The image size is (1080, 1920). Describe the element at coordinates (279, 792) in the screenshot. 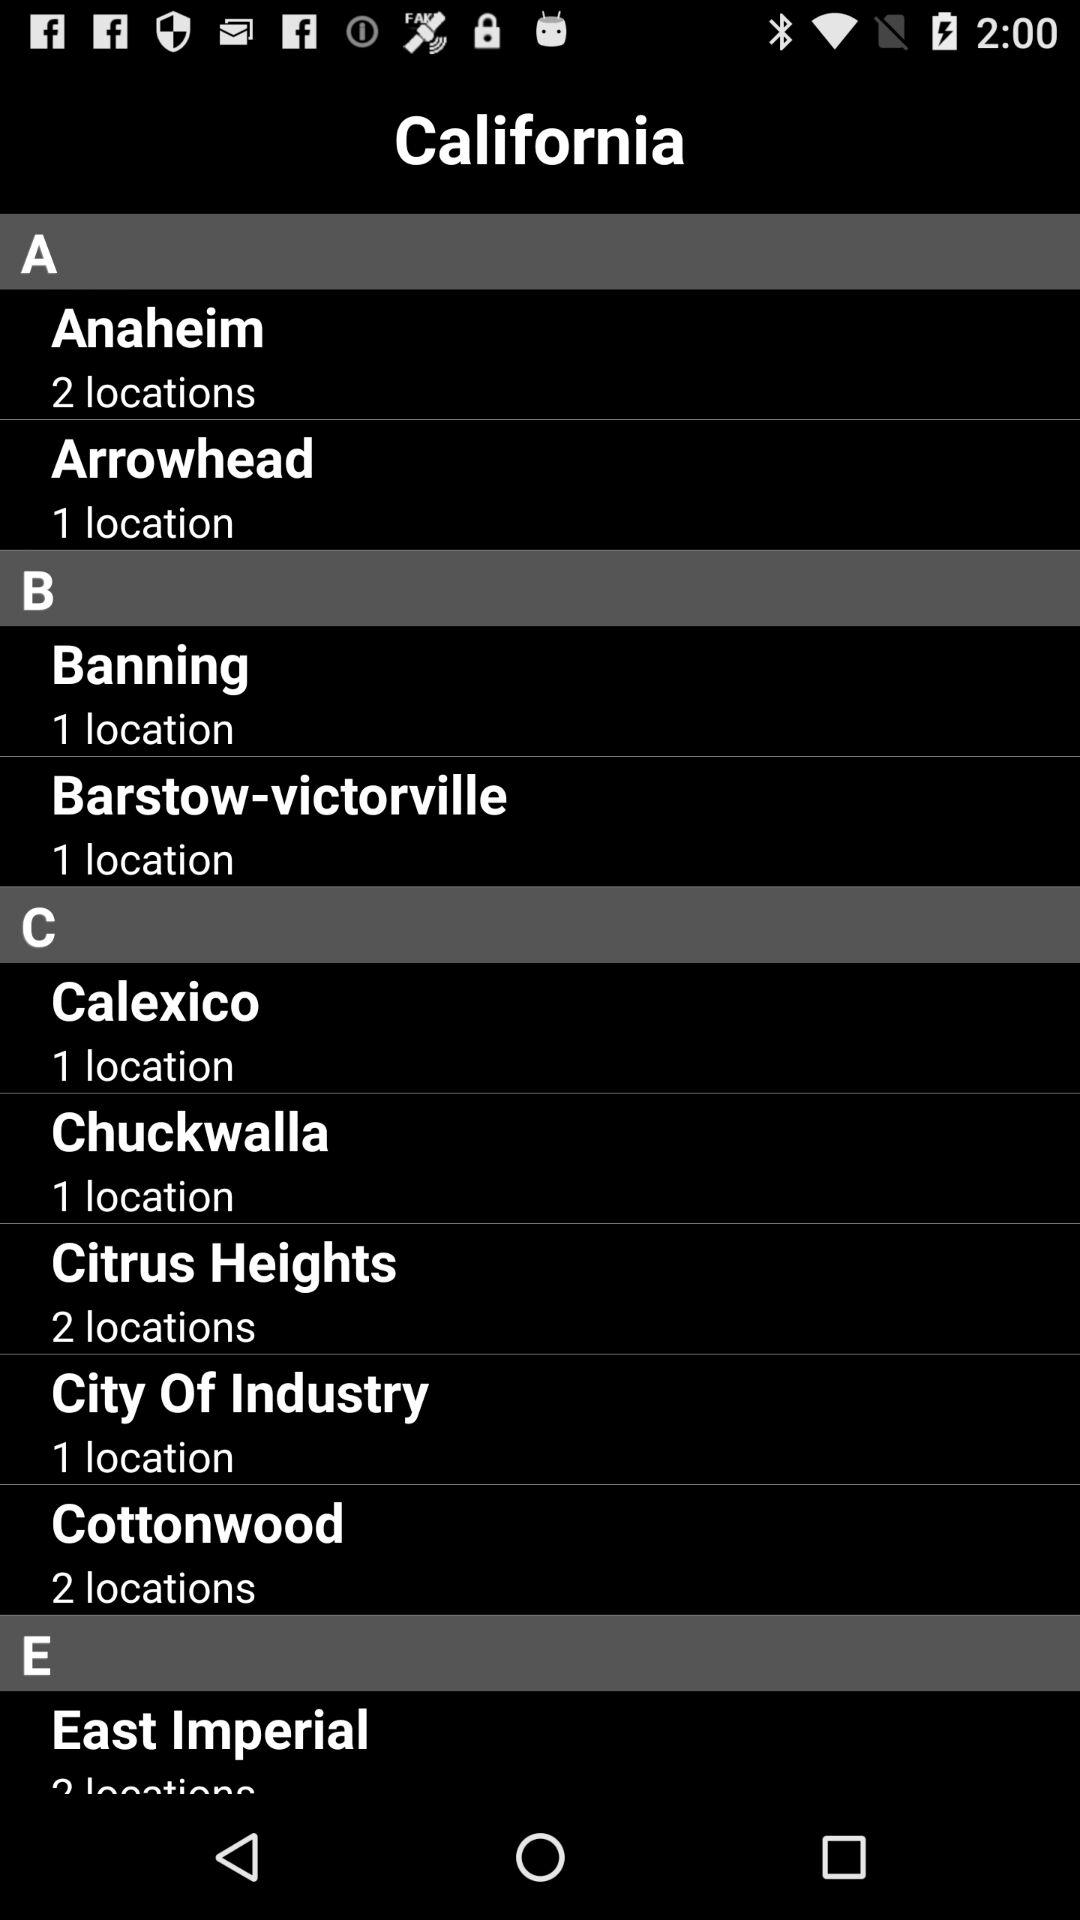

I see `choose item below 1 location icon` at that location.